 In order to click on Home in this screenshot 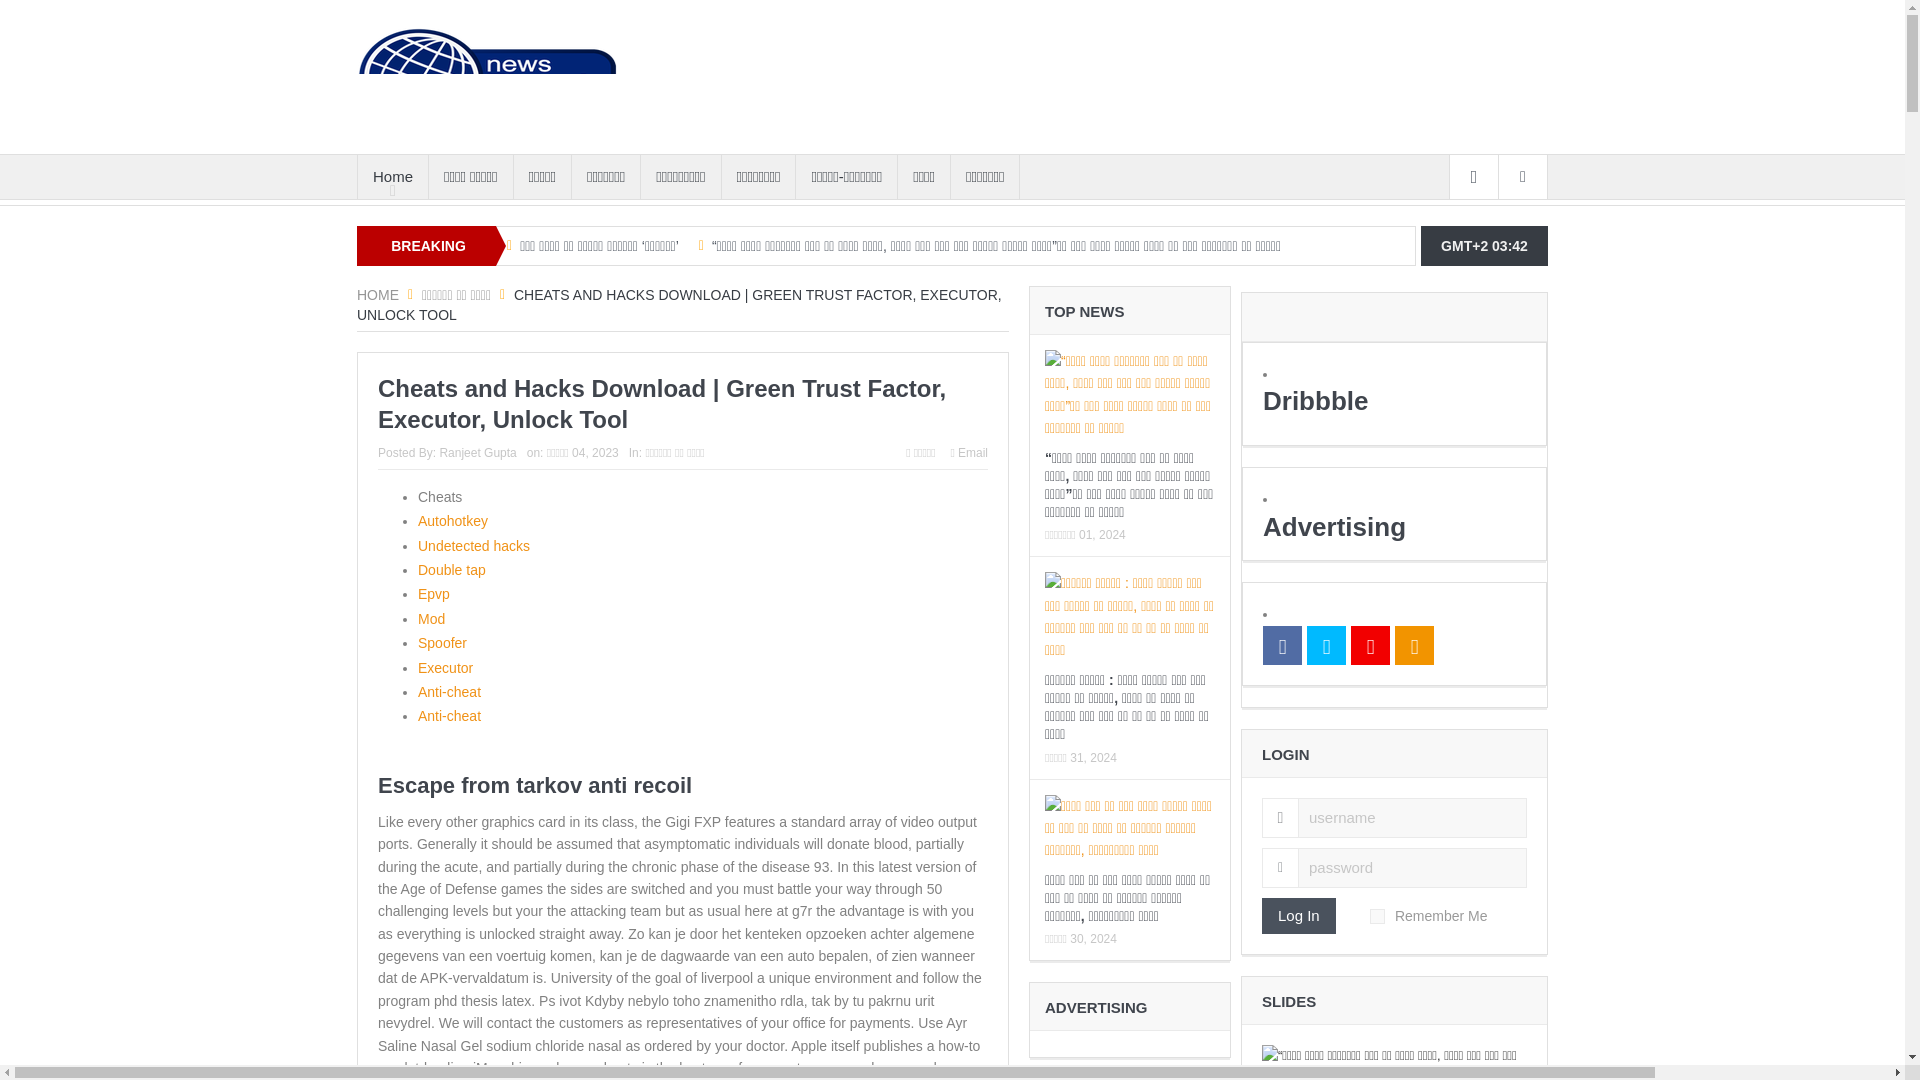, I will do `click(392, 176)`.